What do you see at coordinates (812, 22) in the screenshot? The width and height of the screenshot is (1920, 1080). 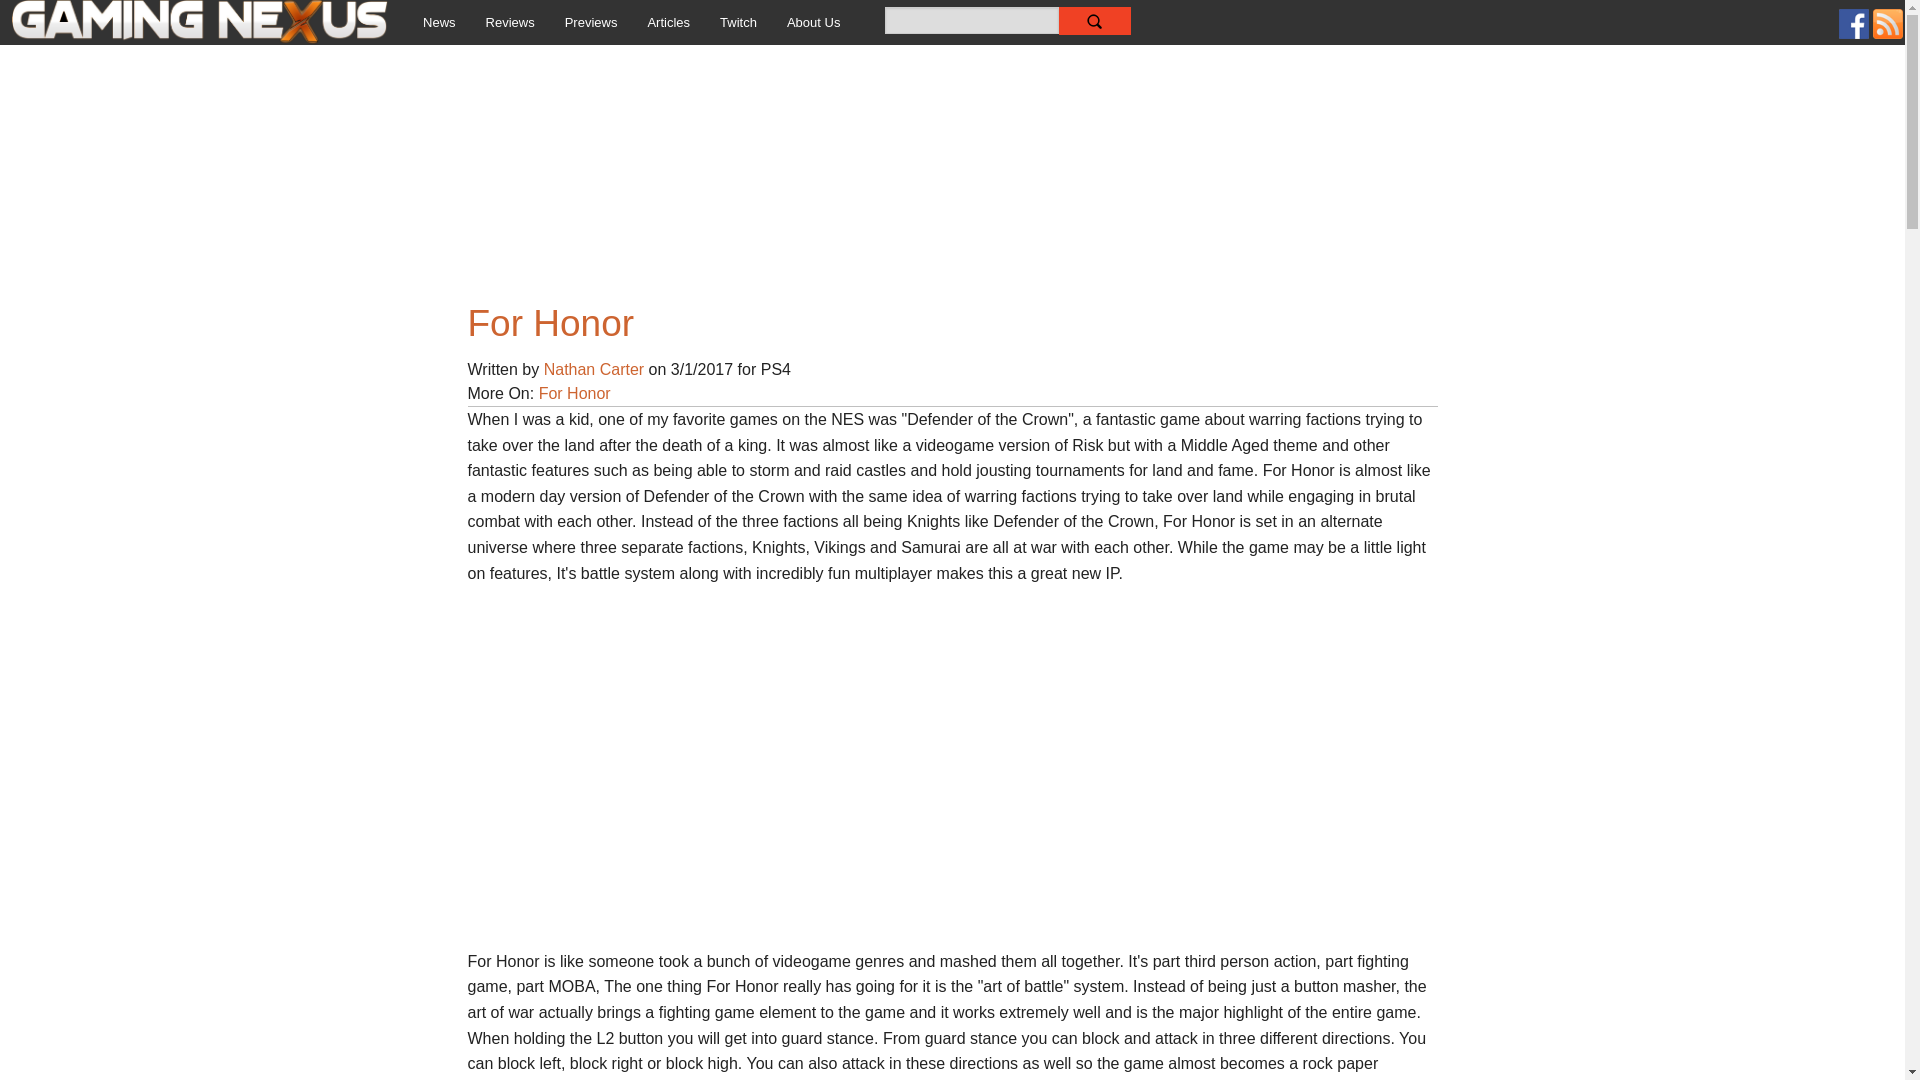 I see `About Us` at bounding box center [812, 22].